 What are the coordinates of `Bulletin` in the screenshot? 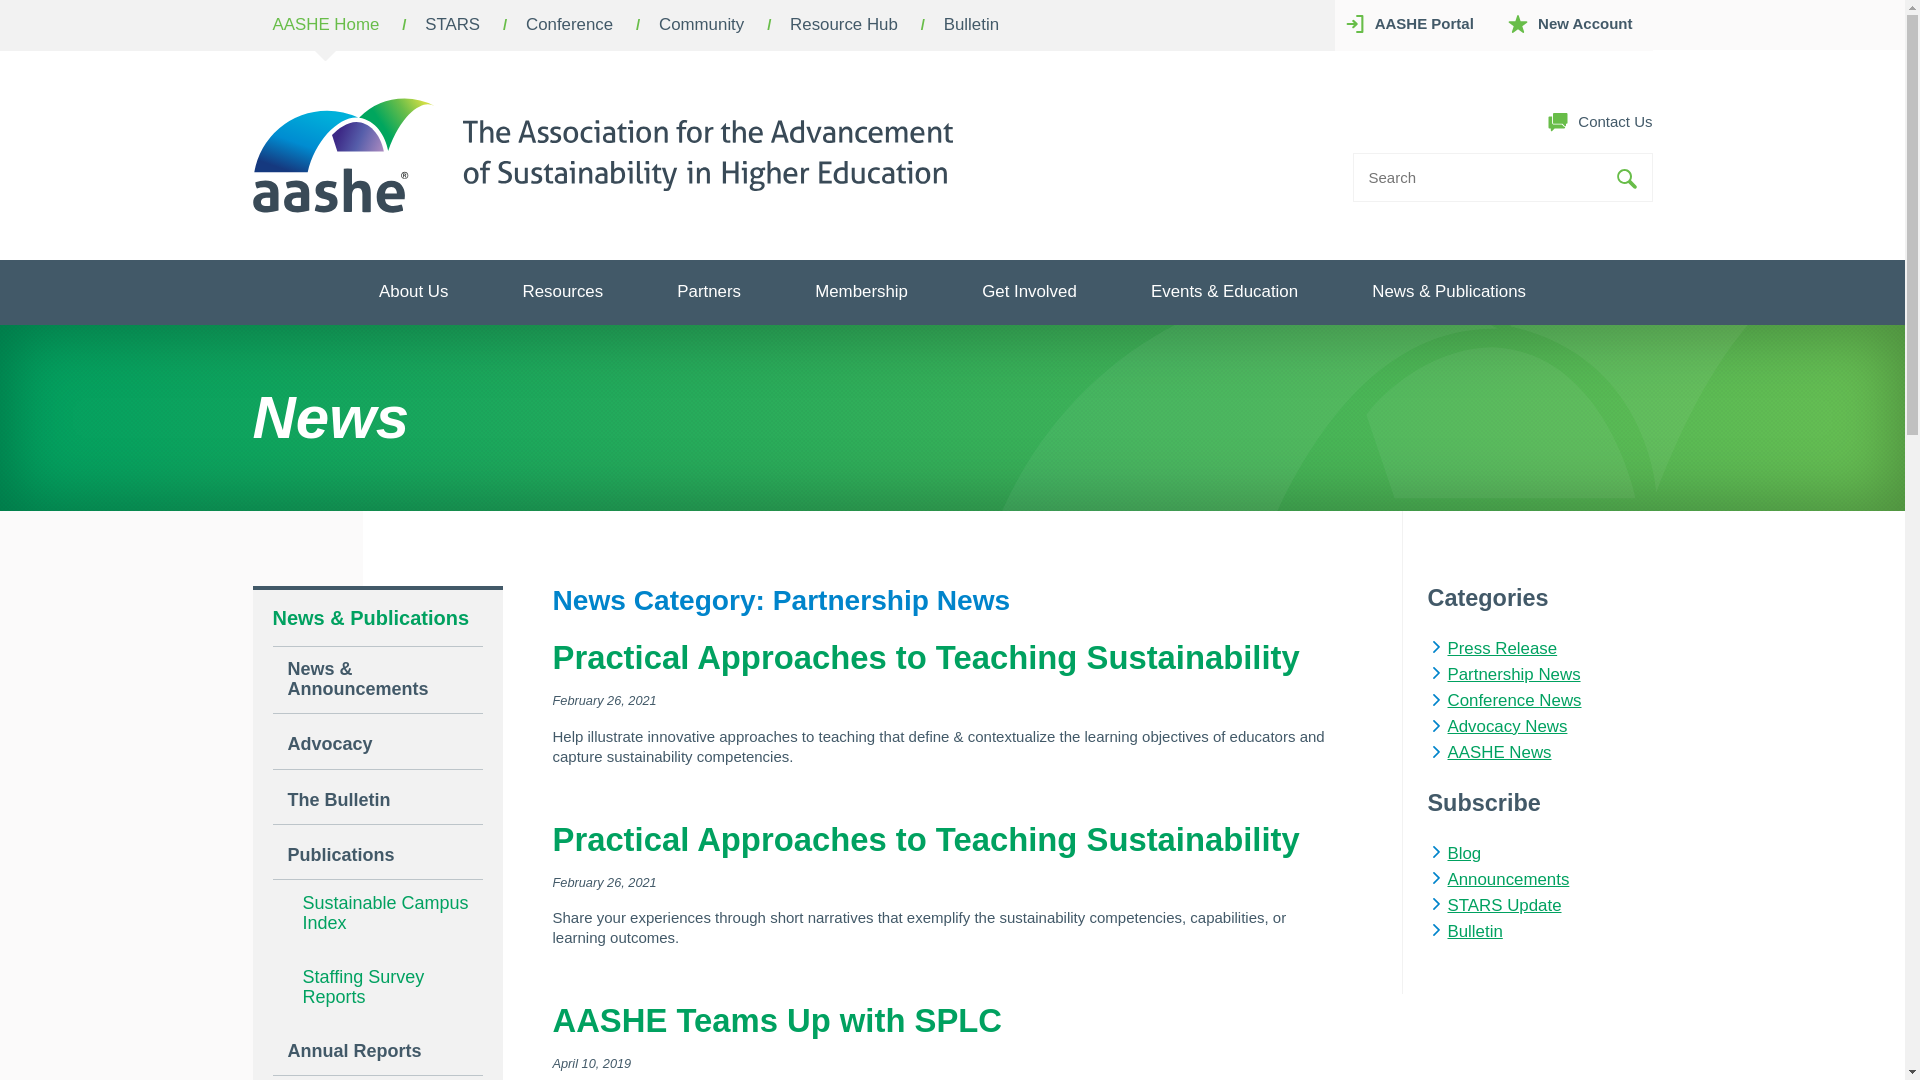 It's located at (971, 25).